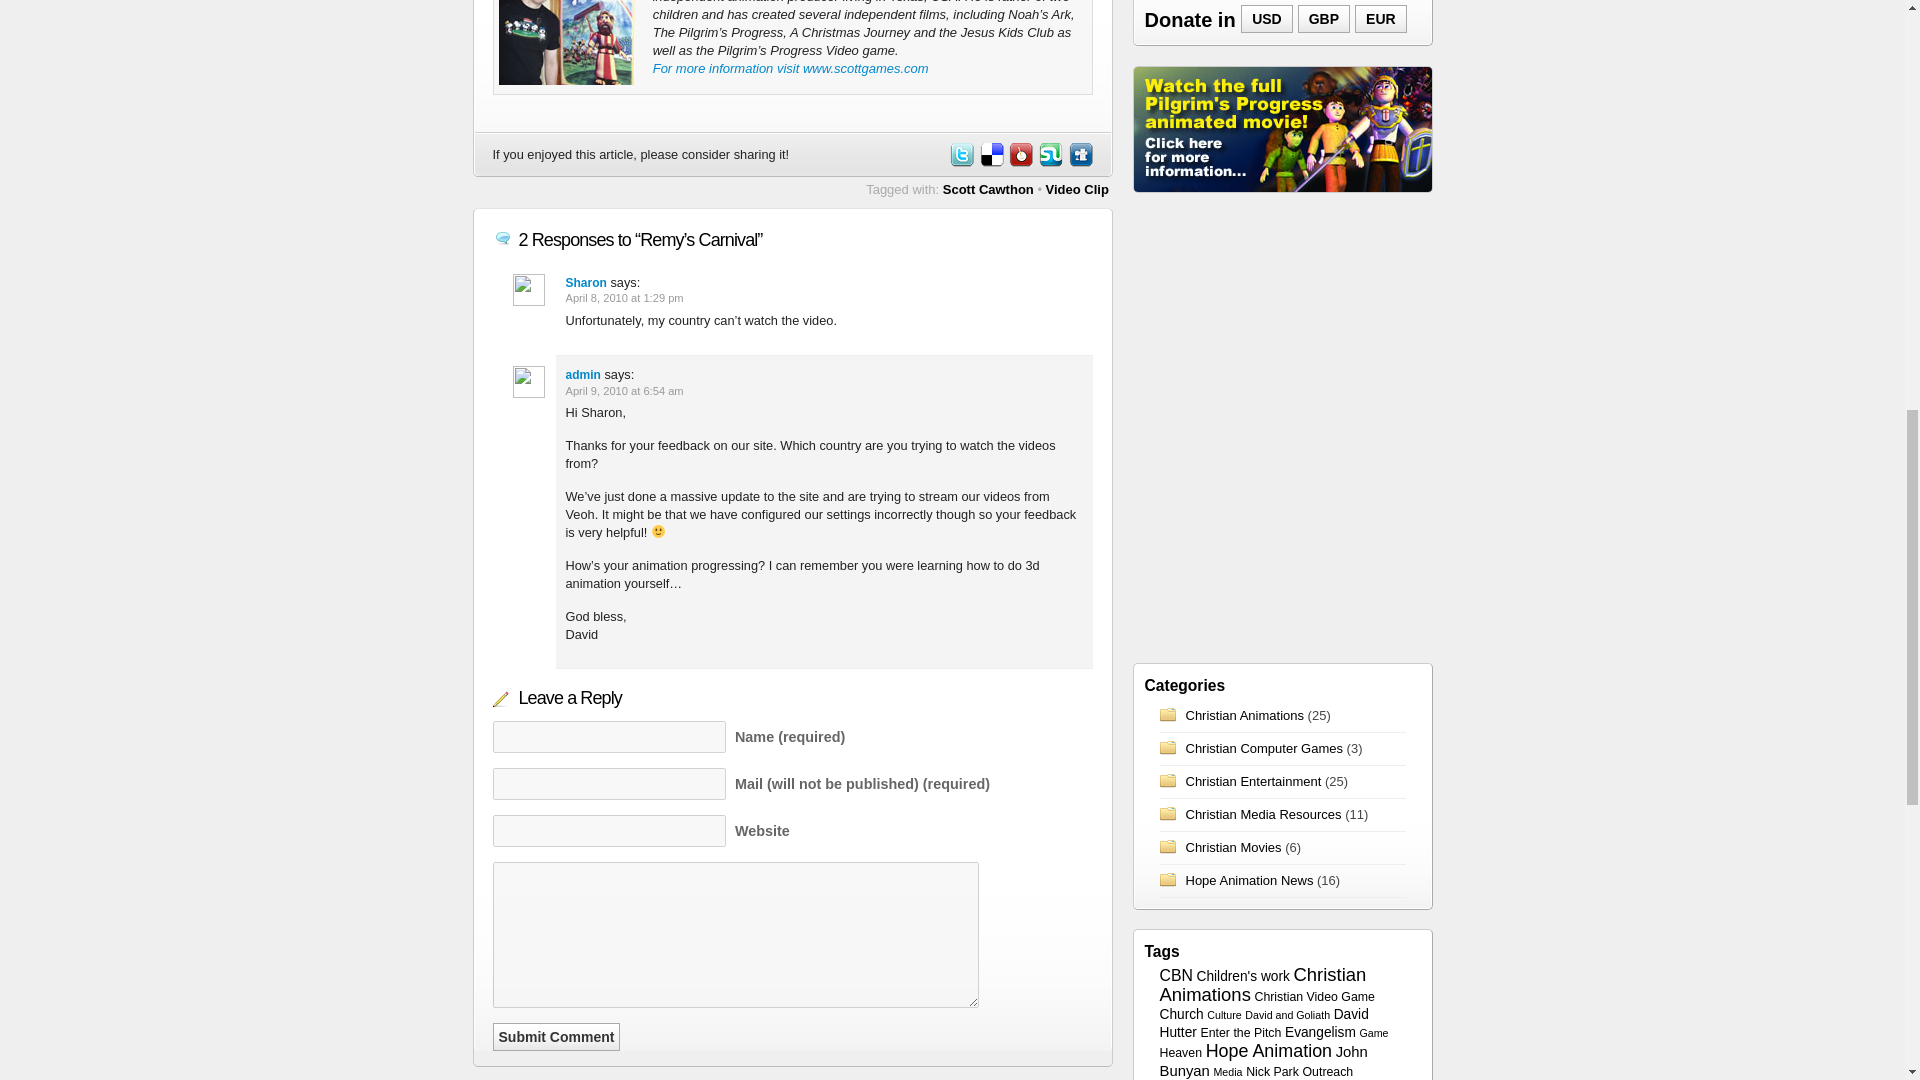 The width and height of the screenshot is (1920, 1080). I want to click on Bookmark at Delicious, so click(990, 162).